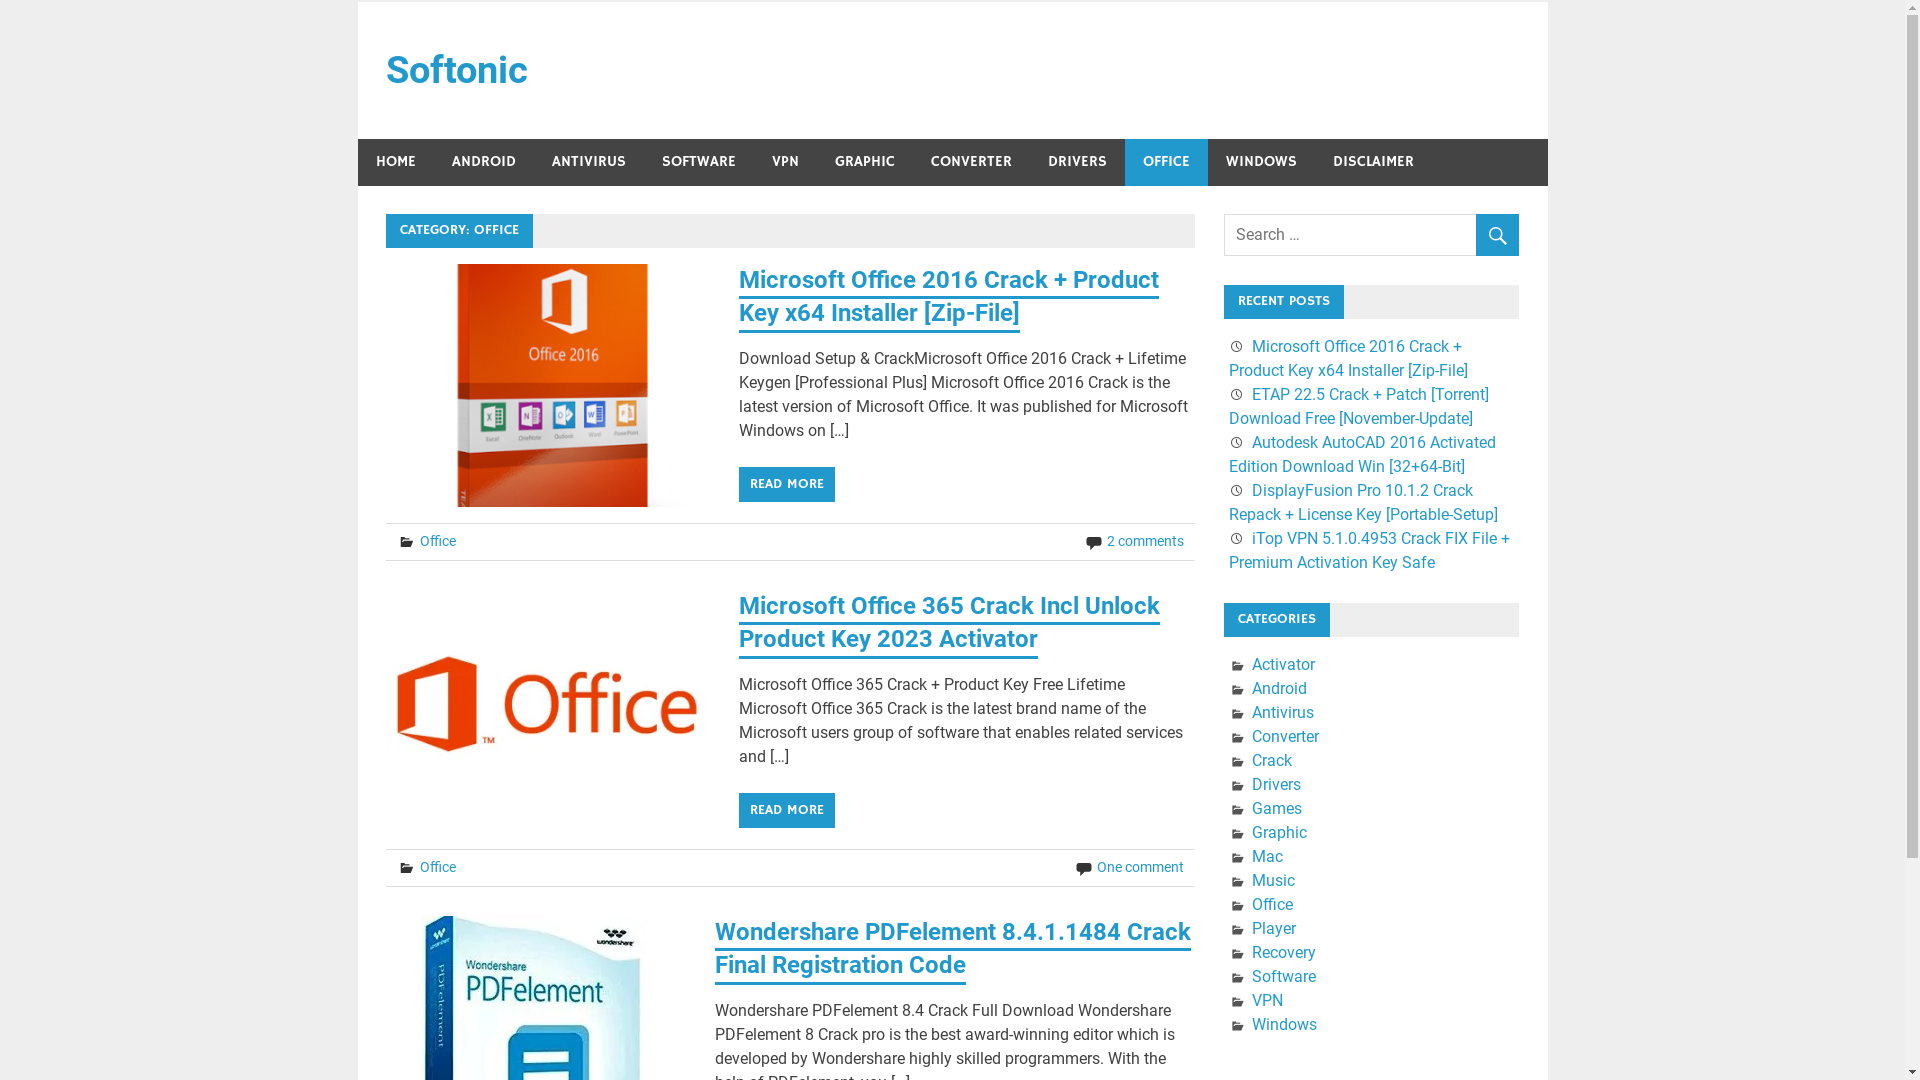  I want to click on OFFICE, so click(1166, 162).